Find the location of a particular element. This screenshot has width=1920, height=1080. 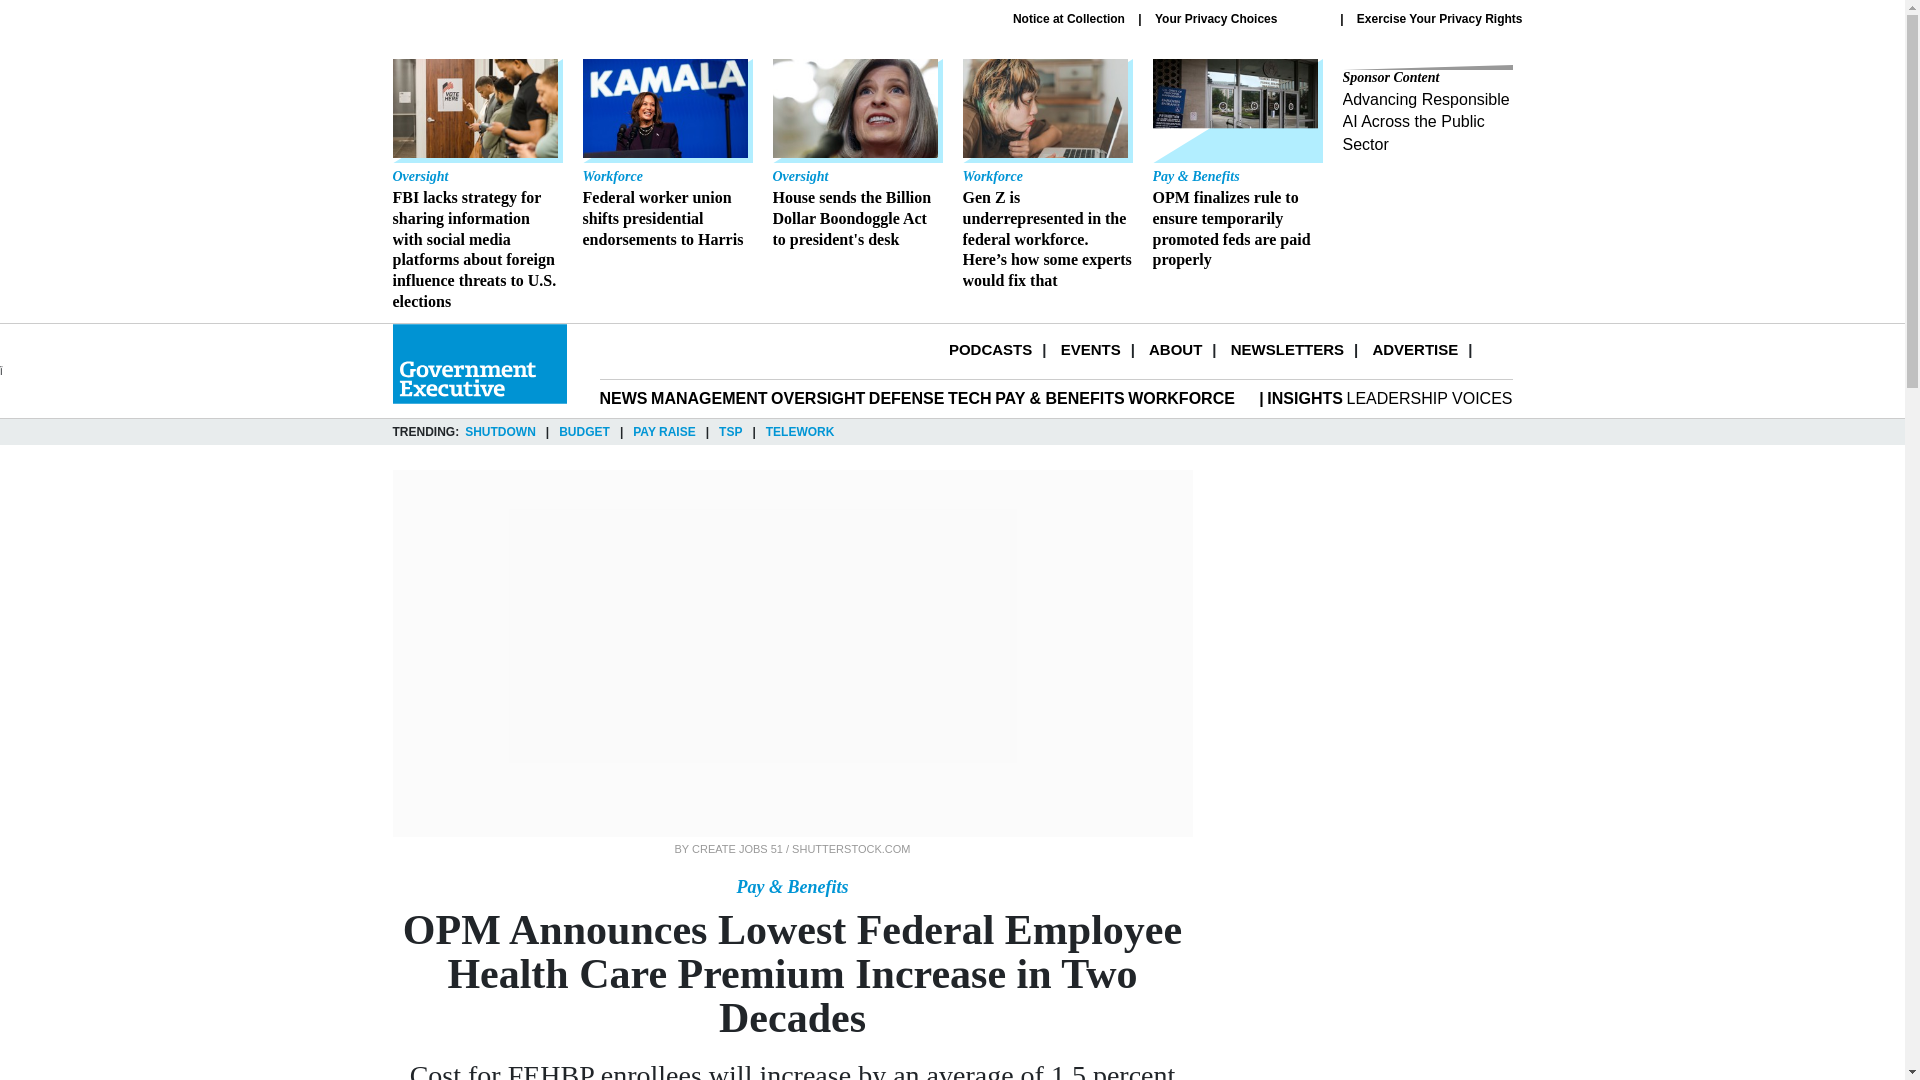

PODCASTS is located at coordinates (990, 349).